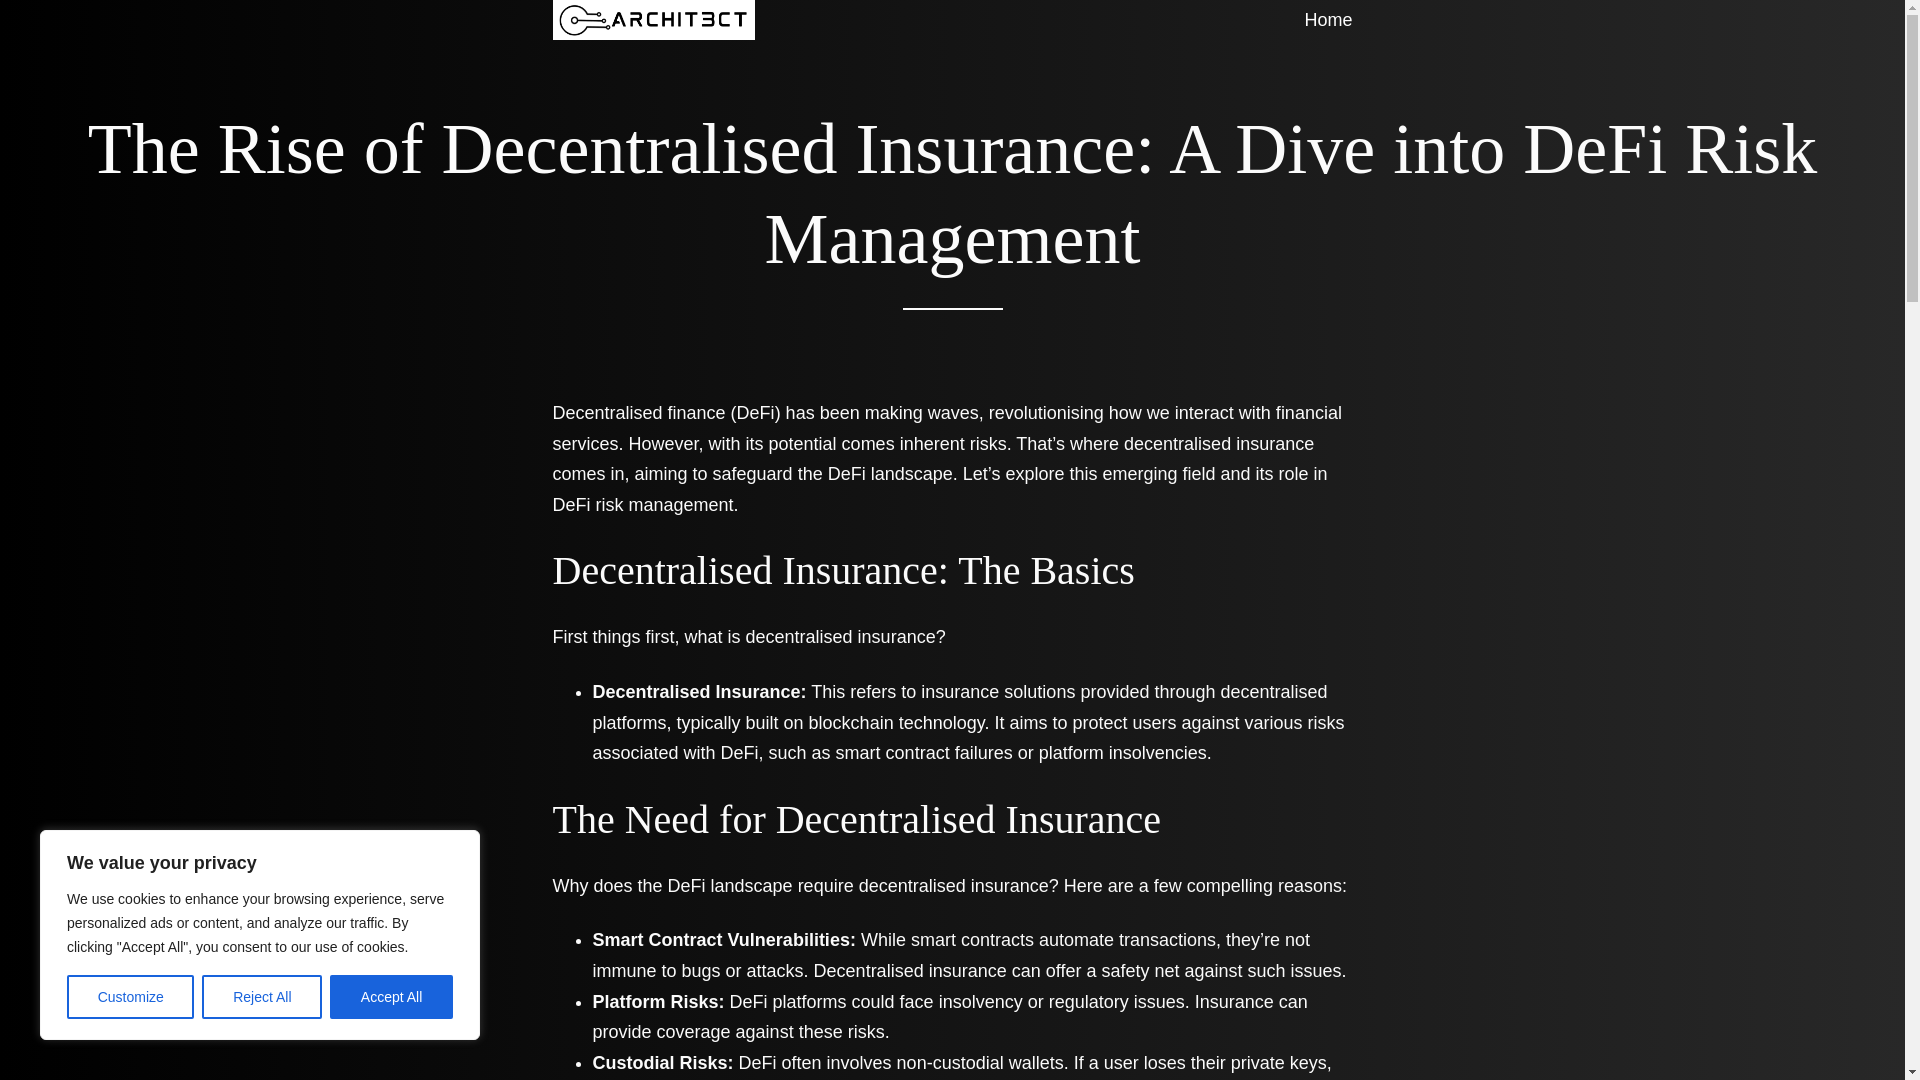 This screenshot has width=1920, height=1080. Describe the element at coordinates (972, 940) in the screenshot. I see `smart contracts` at that location.